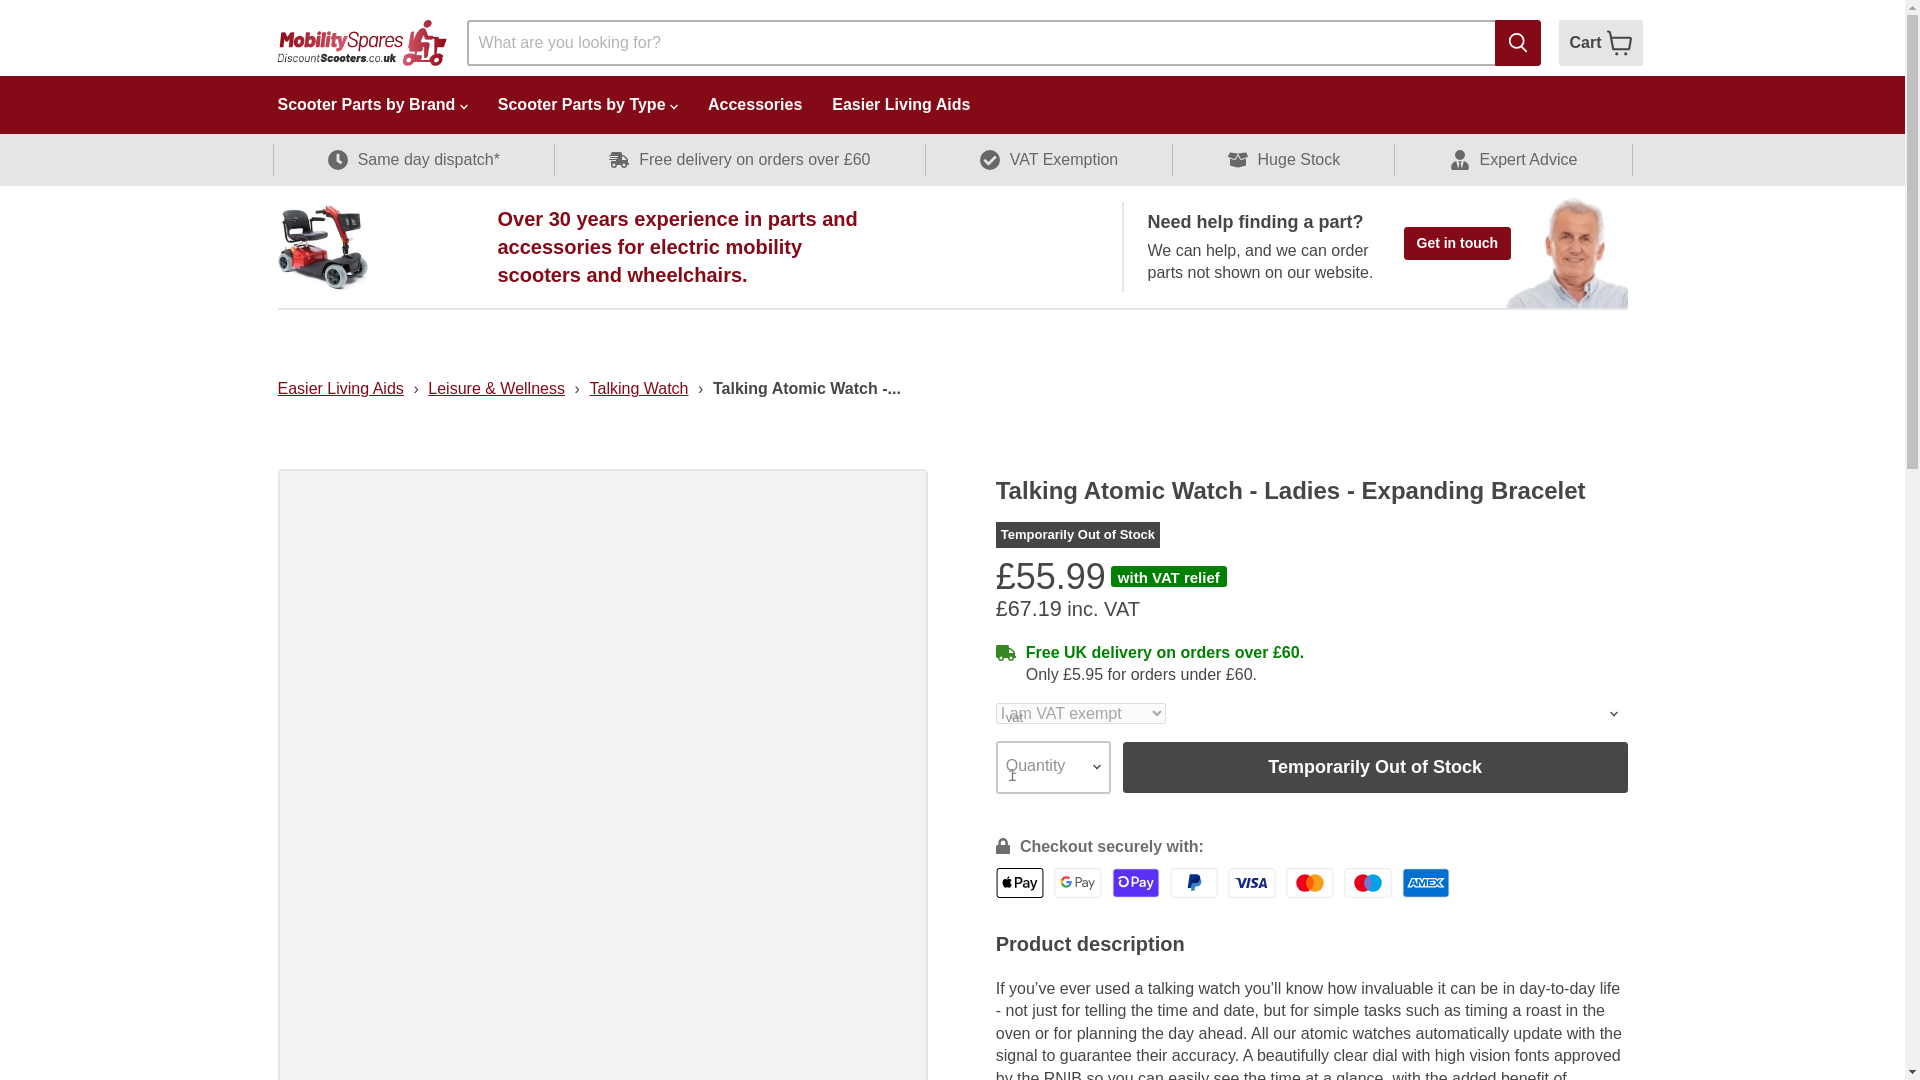  Describe the element at coordinates (1020, 882) in the screenshot. I see `Apple Pay` at that location.